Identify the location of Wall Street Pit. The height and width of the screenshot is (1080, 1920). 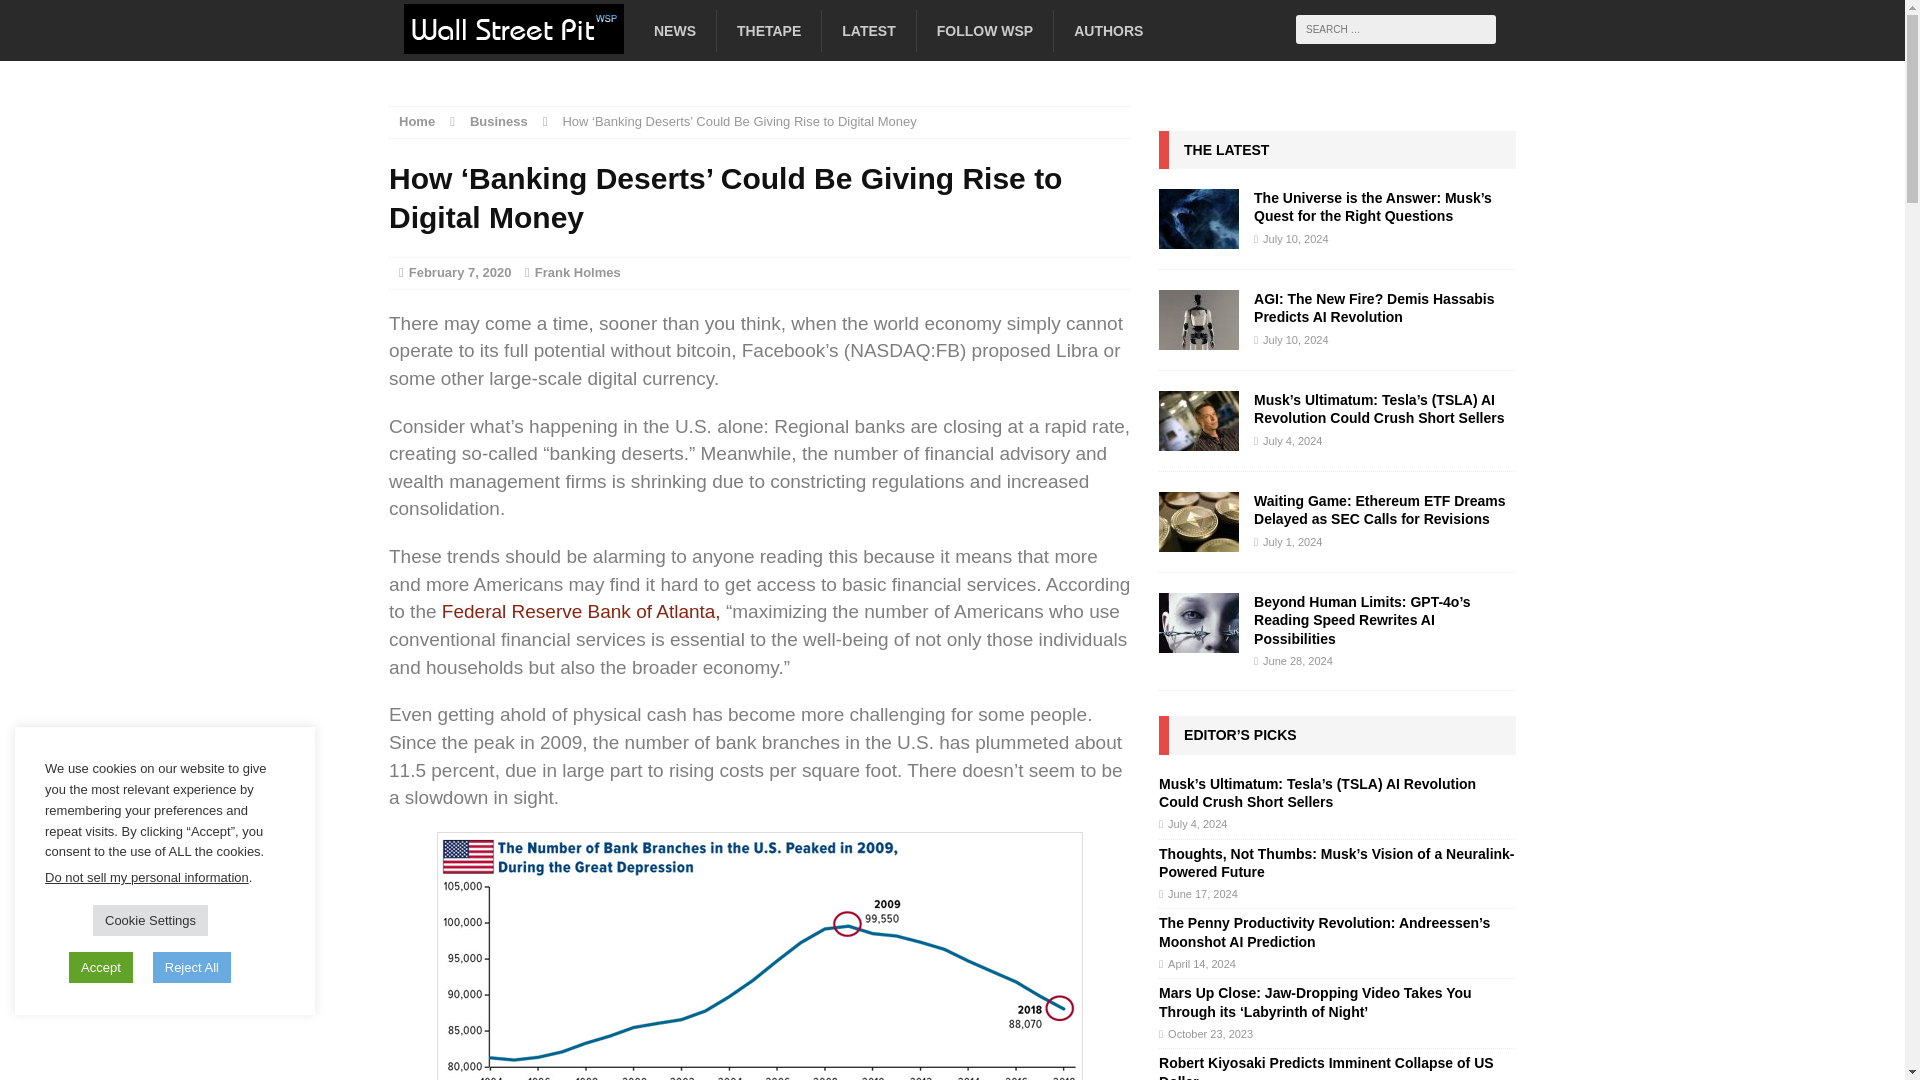
(564, 37).